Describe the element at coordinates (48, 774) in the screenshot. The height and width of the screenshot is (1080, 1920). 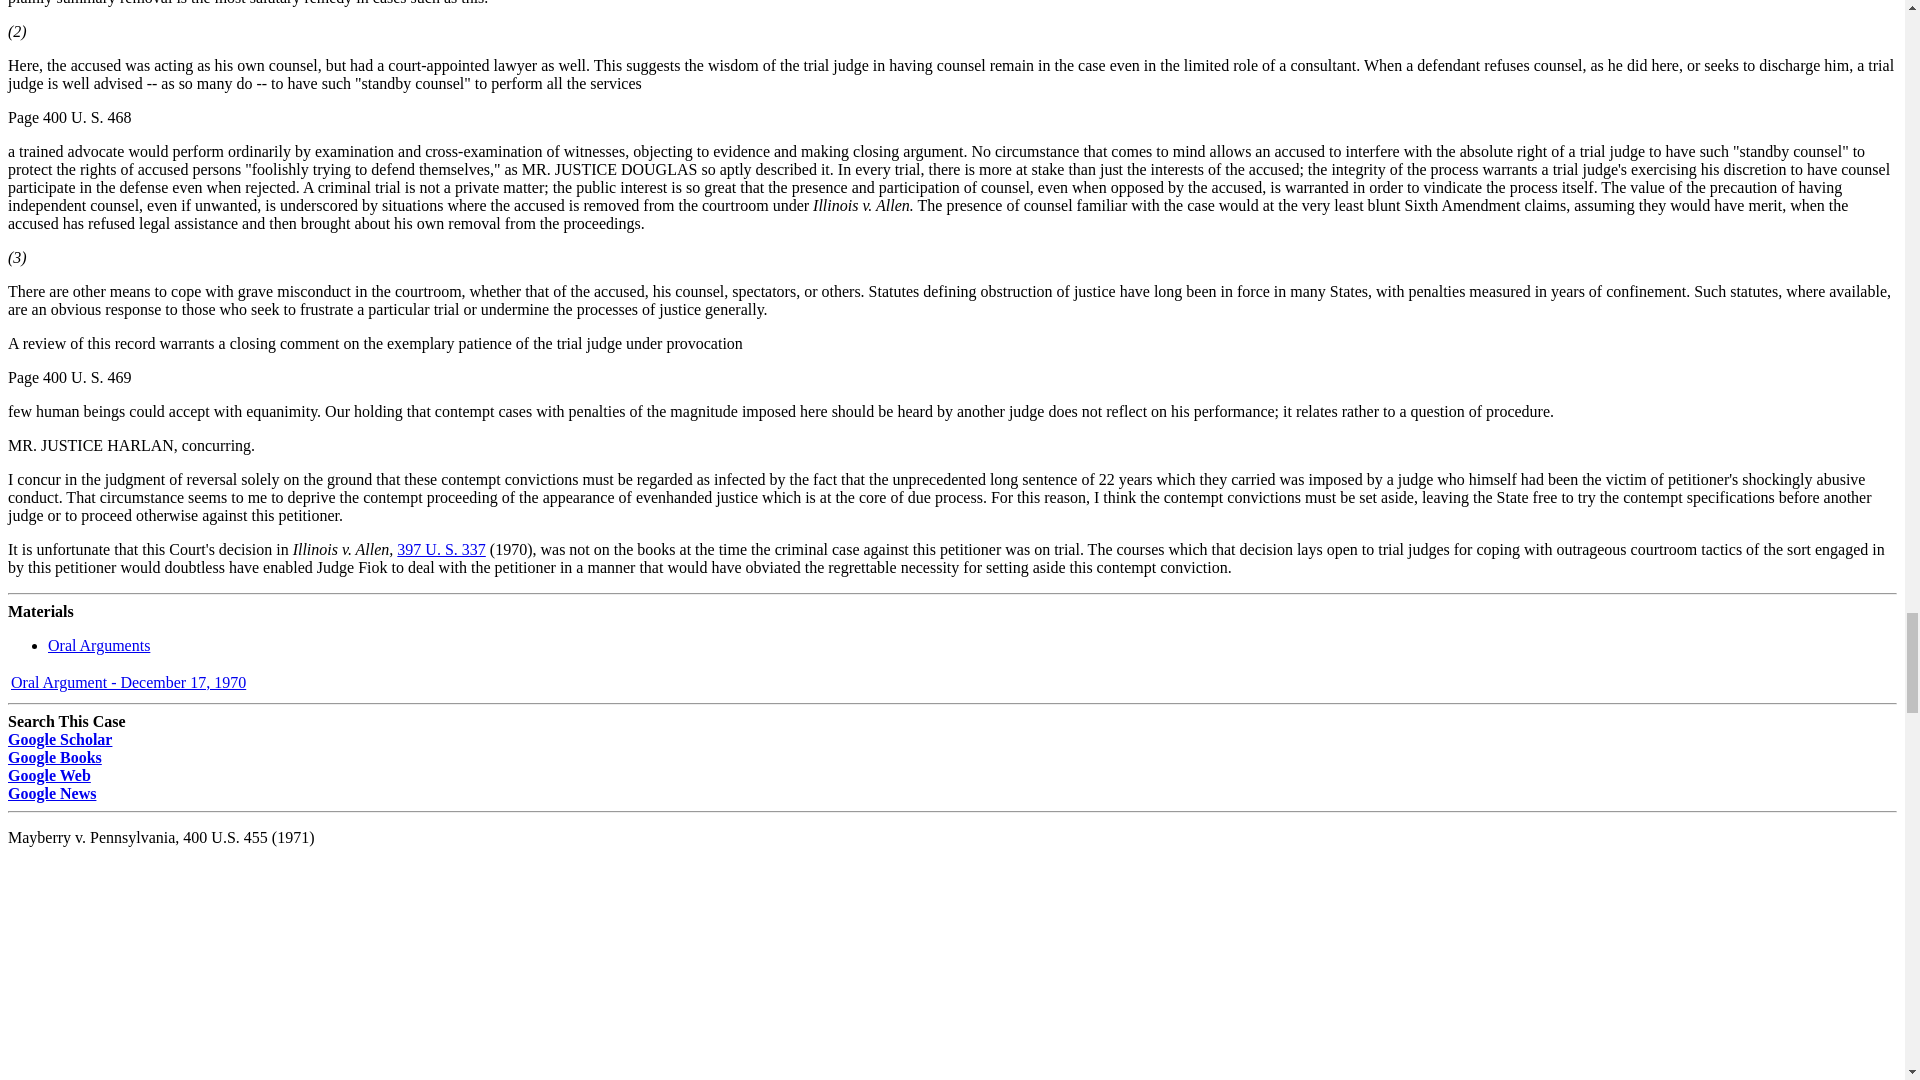
I see `Law - Google Web` at that location.